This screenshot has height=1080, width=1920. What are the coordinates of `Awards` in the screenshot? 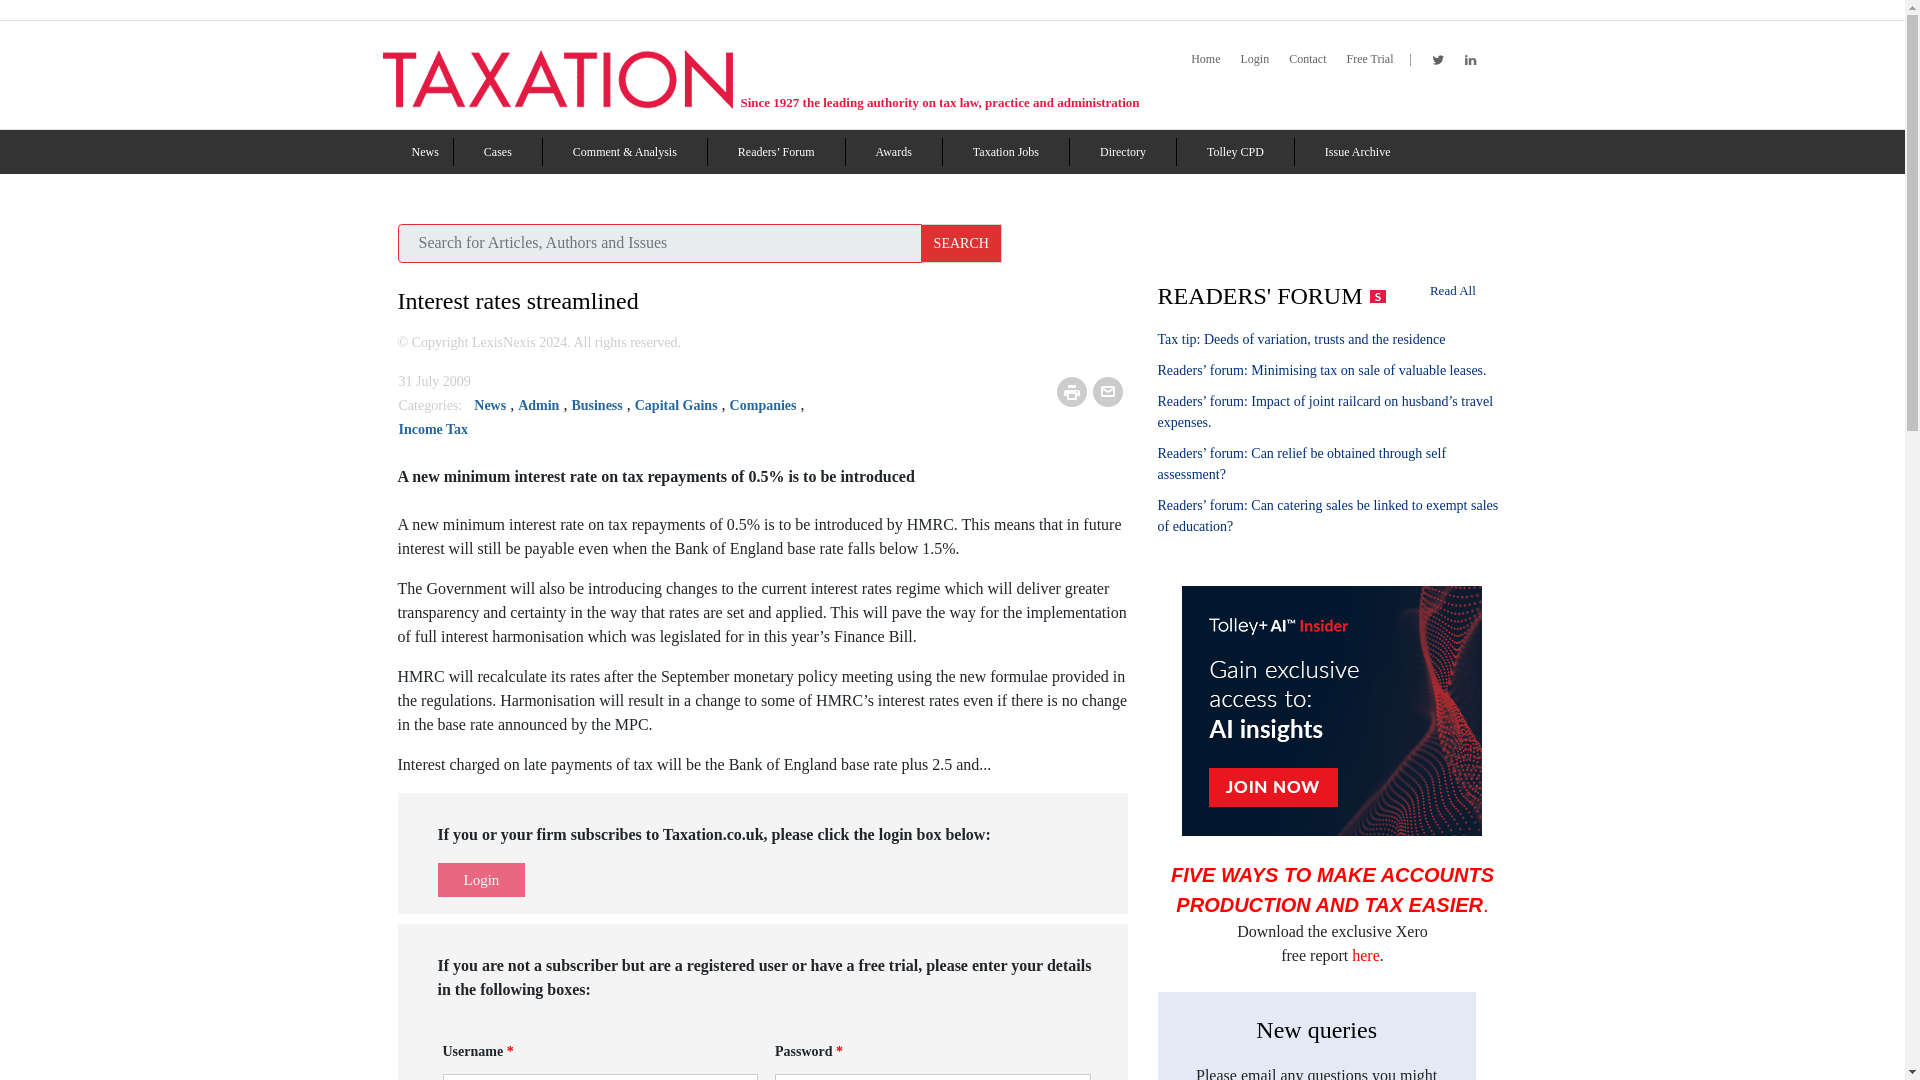 It's located at (894, 152).